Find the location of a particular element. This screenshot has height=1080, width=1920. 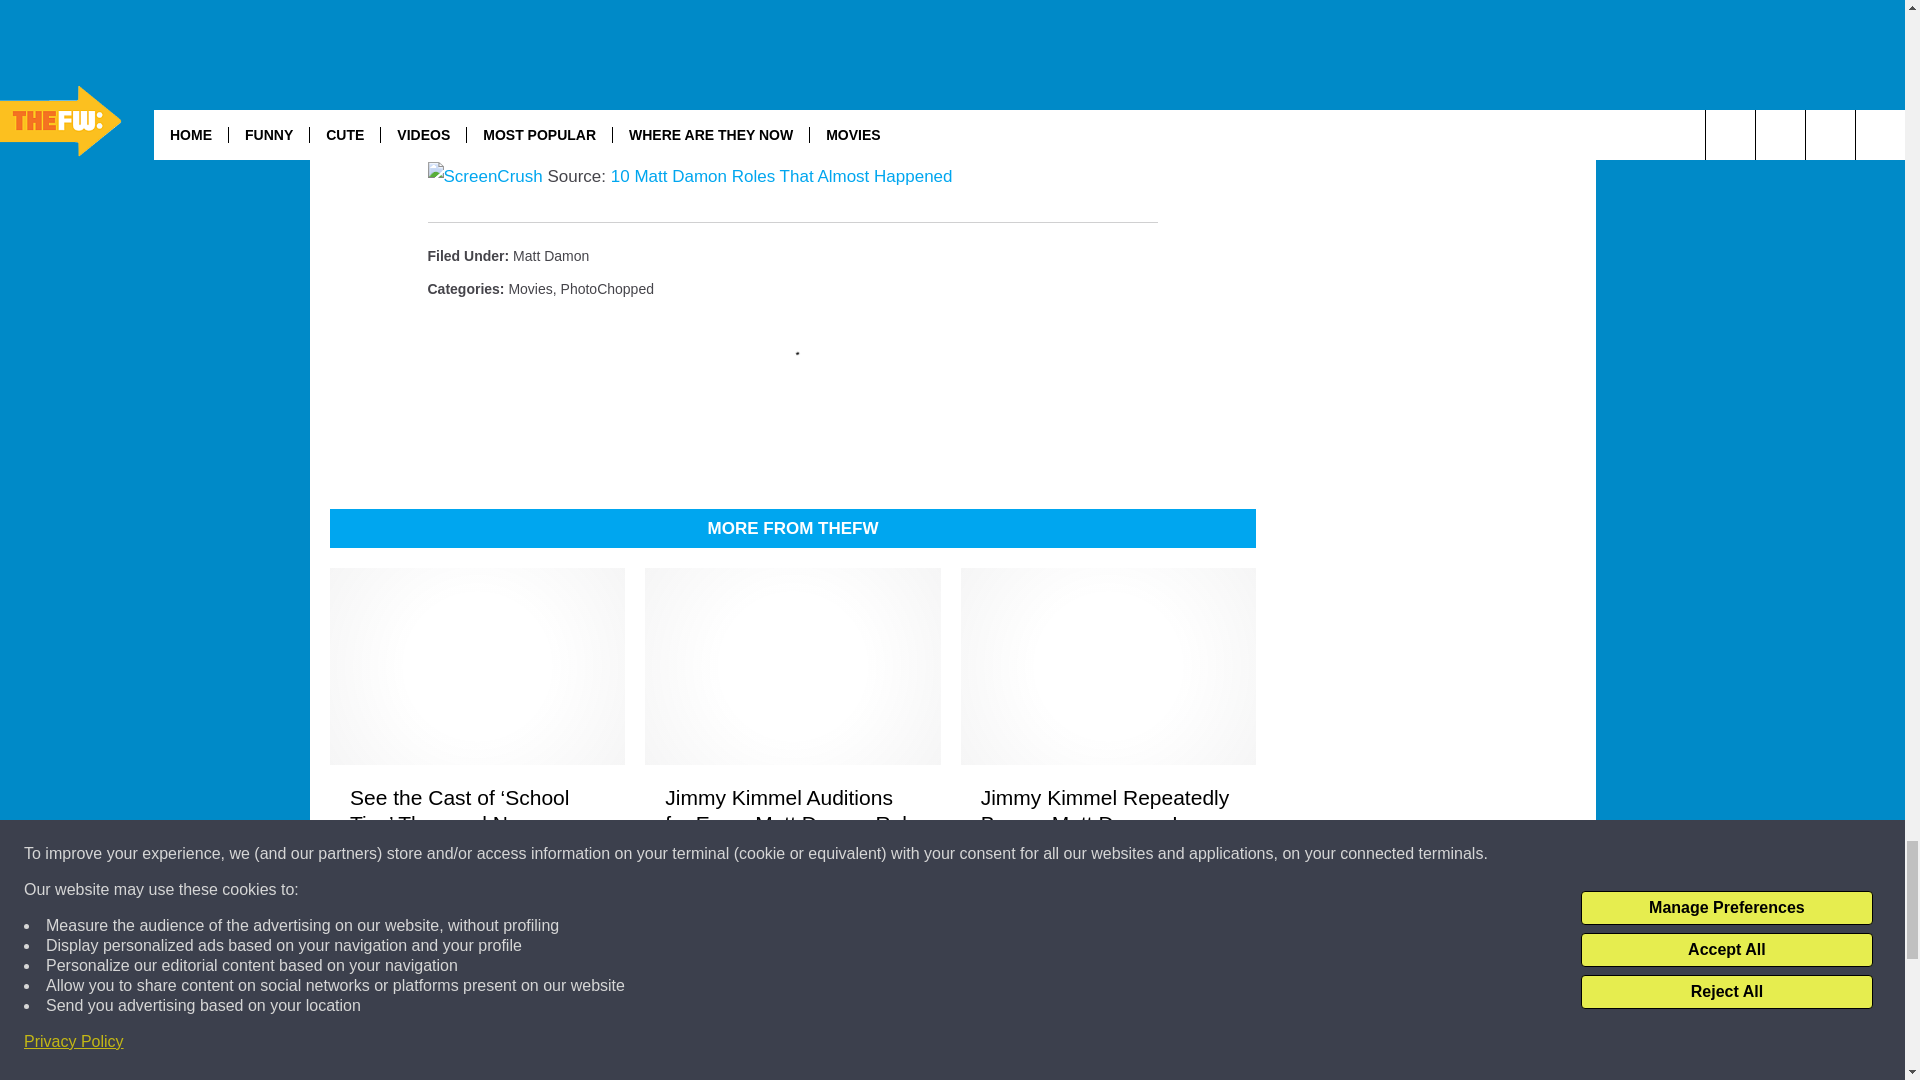

Jimmy Kimmel Auditions for Every Matt Damon Role is located at coordinates (792, 811).